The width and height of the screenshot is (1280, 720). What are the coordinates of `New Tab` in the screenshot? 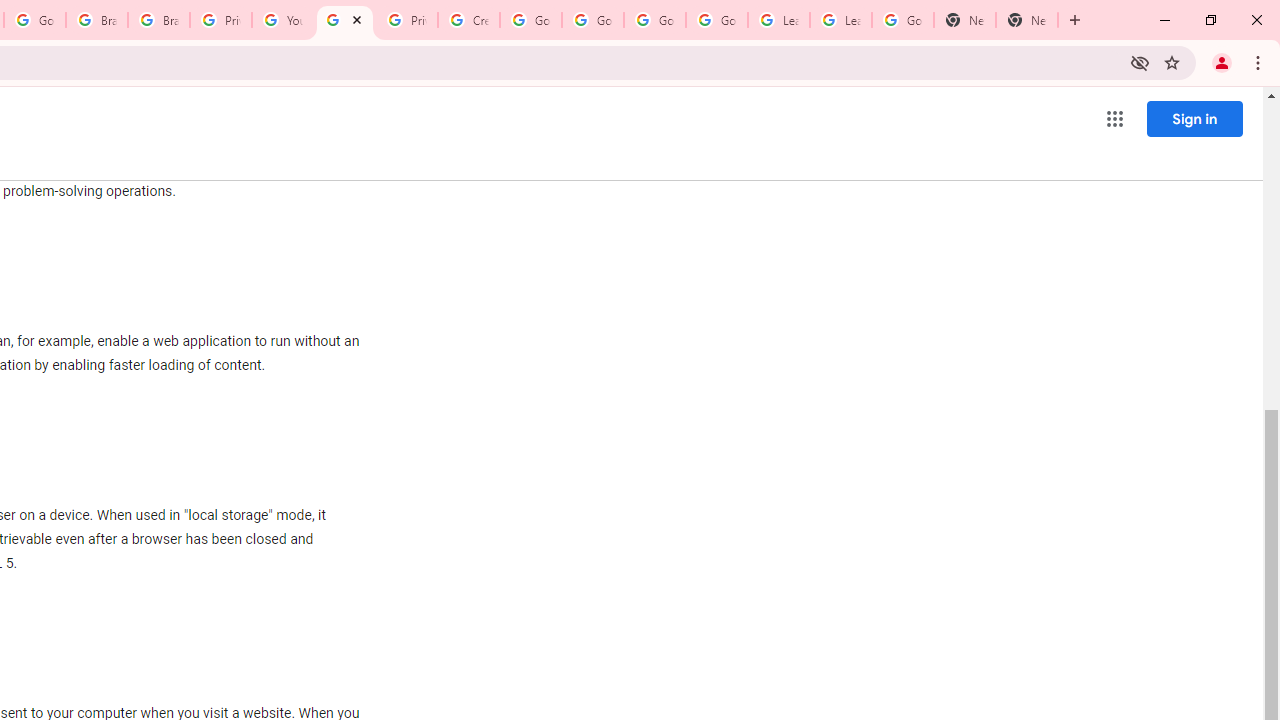 It's located at (1026, 20).